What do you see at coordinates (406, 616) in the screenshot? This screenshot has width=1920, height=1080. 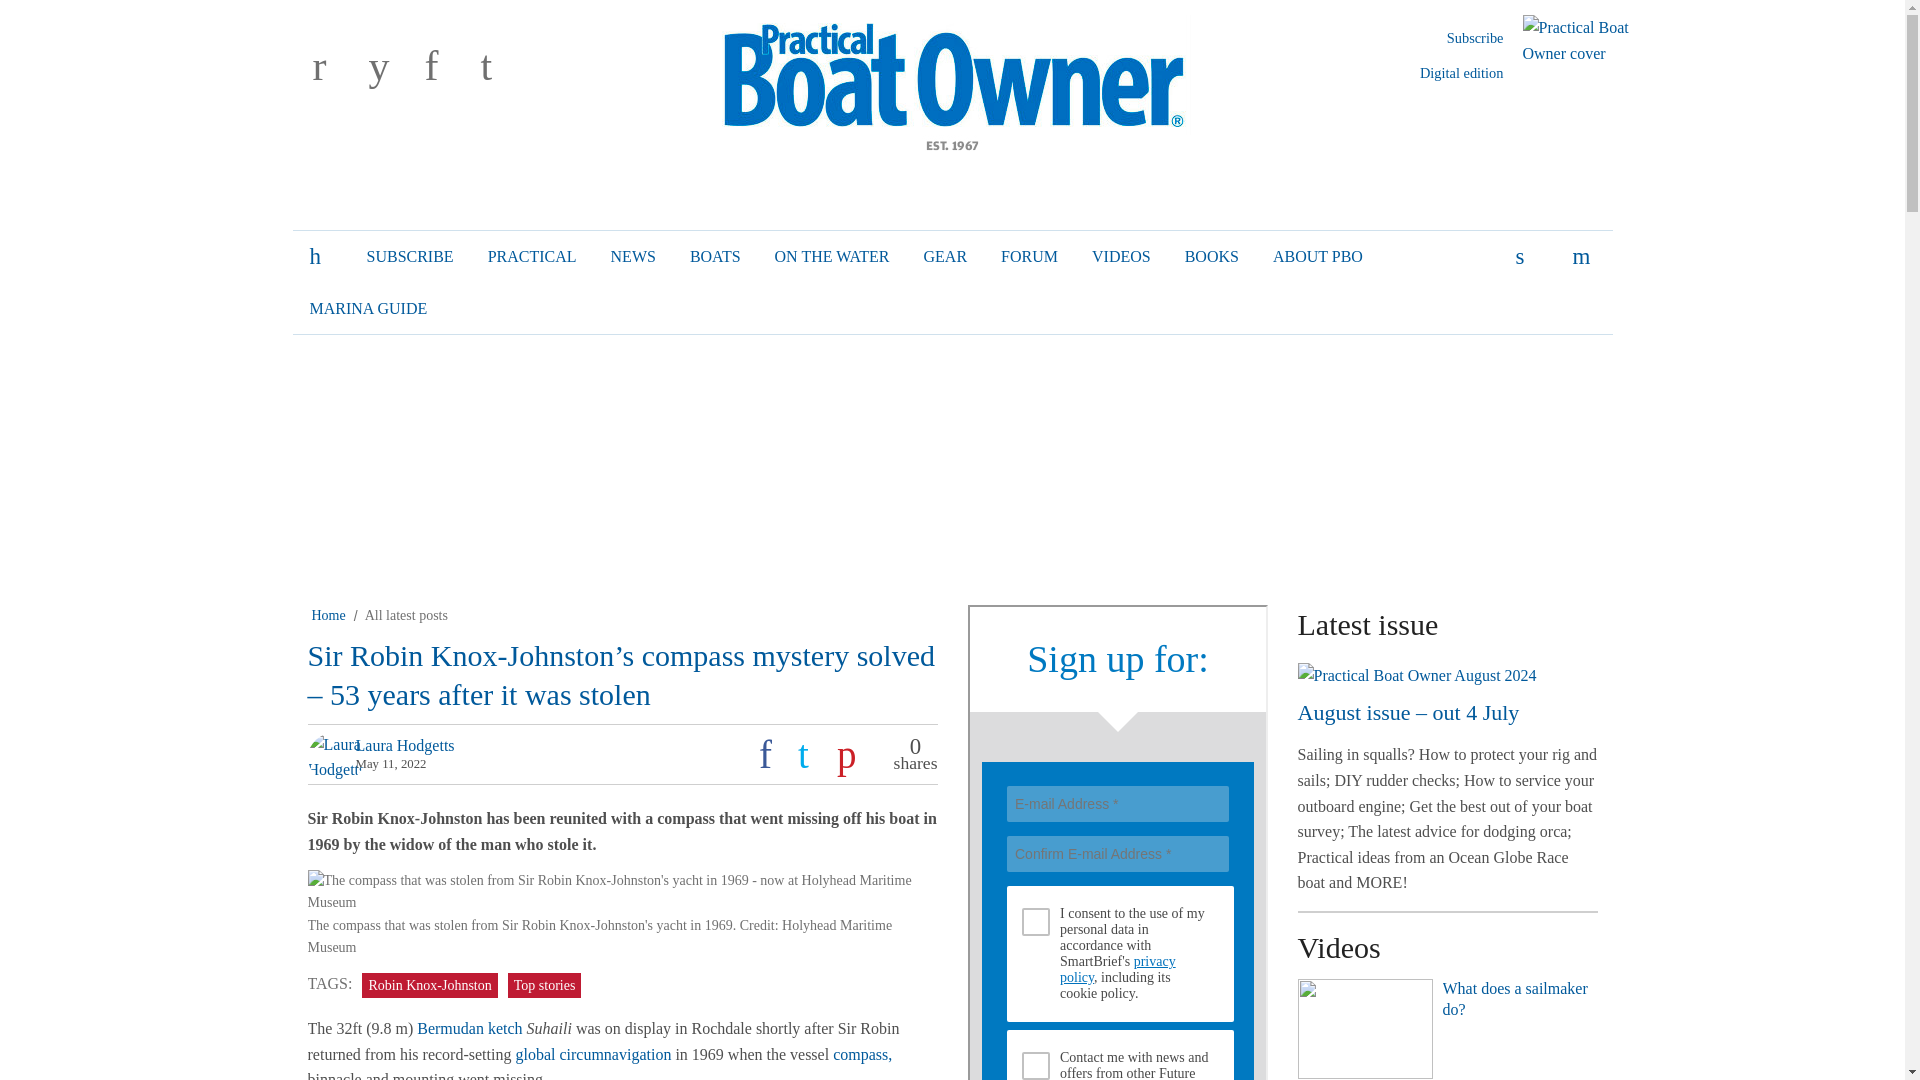 I see `All latest posts` at bounding box center [406, 616].